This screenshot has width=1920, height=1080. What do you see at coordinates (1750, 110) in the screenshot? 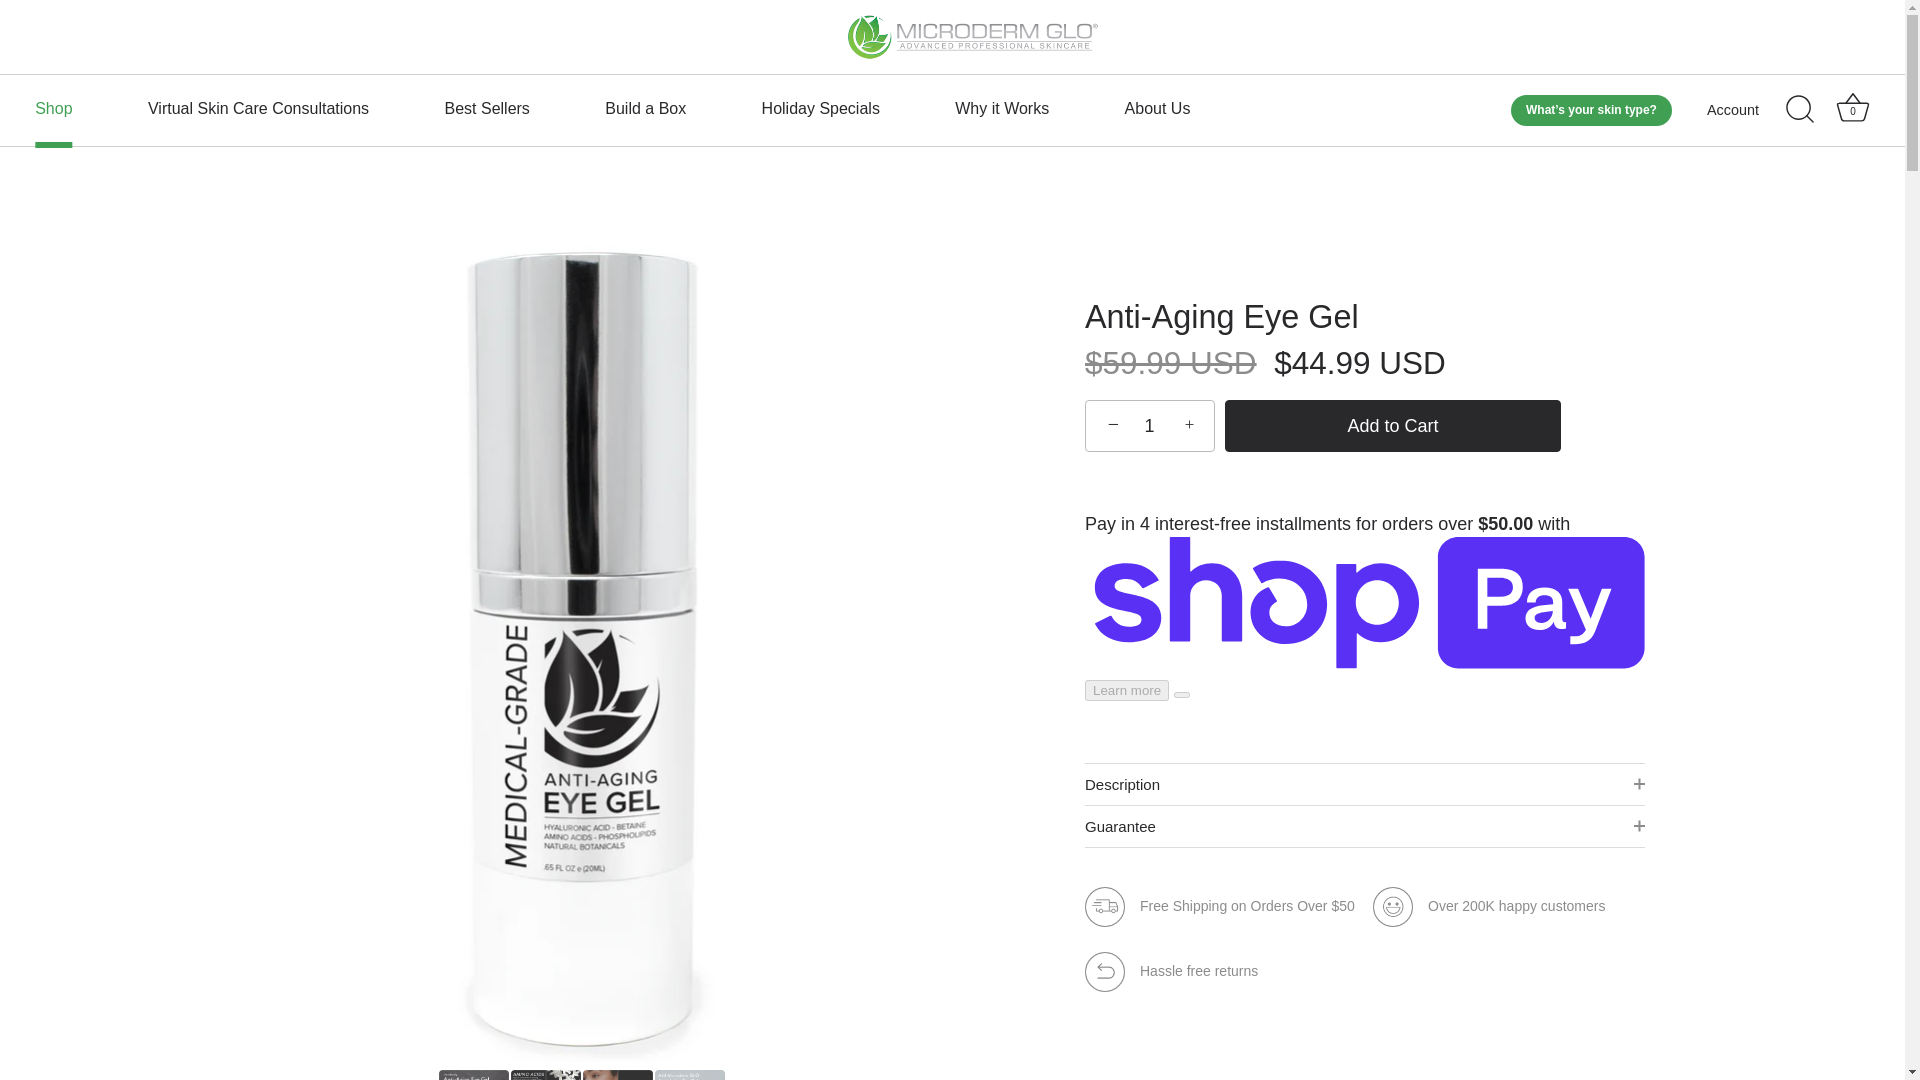
I see `1` at bounding box center [1750, 110].